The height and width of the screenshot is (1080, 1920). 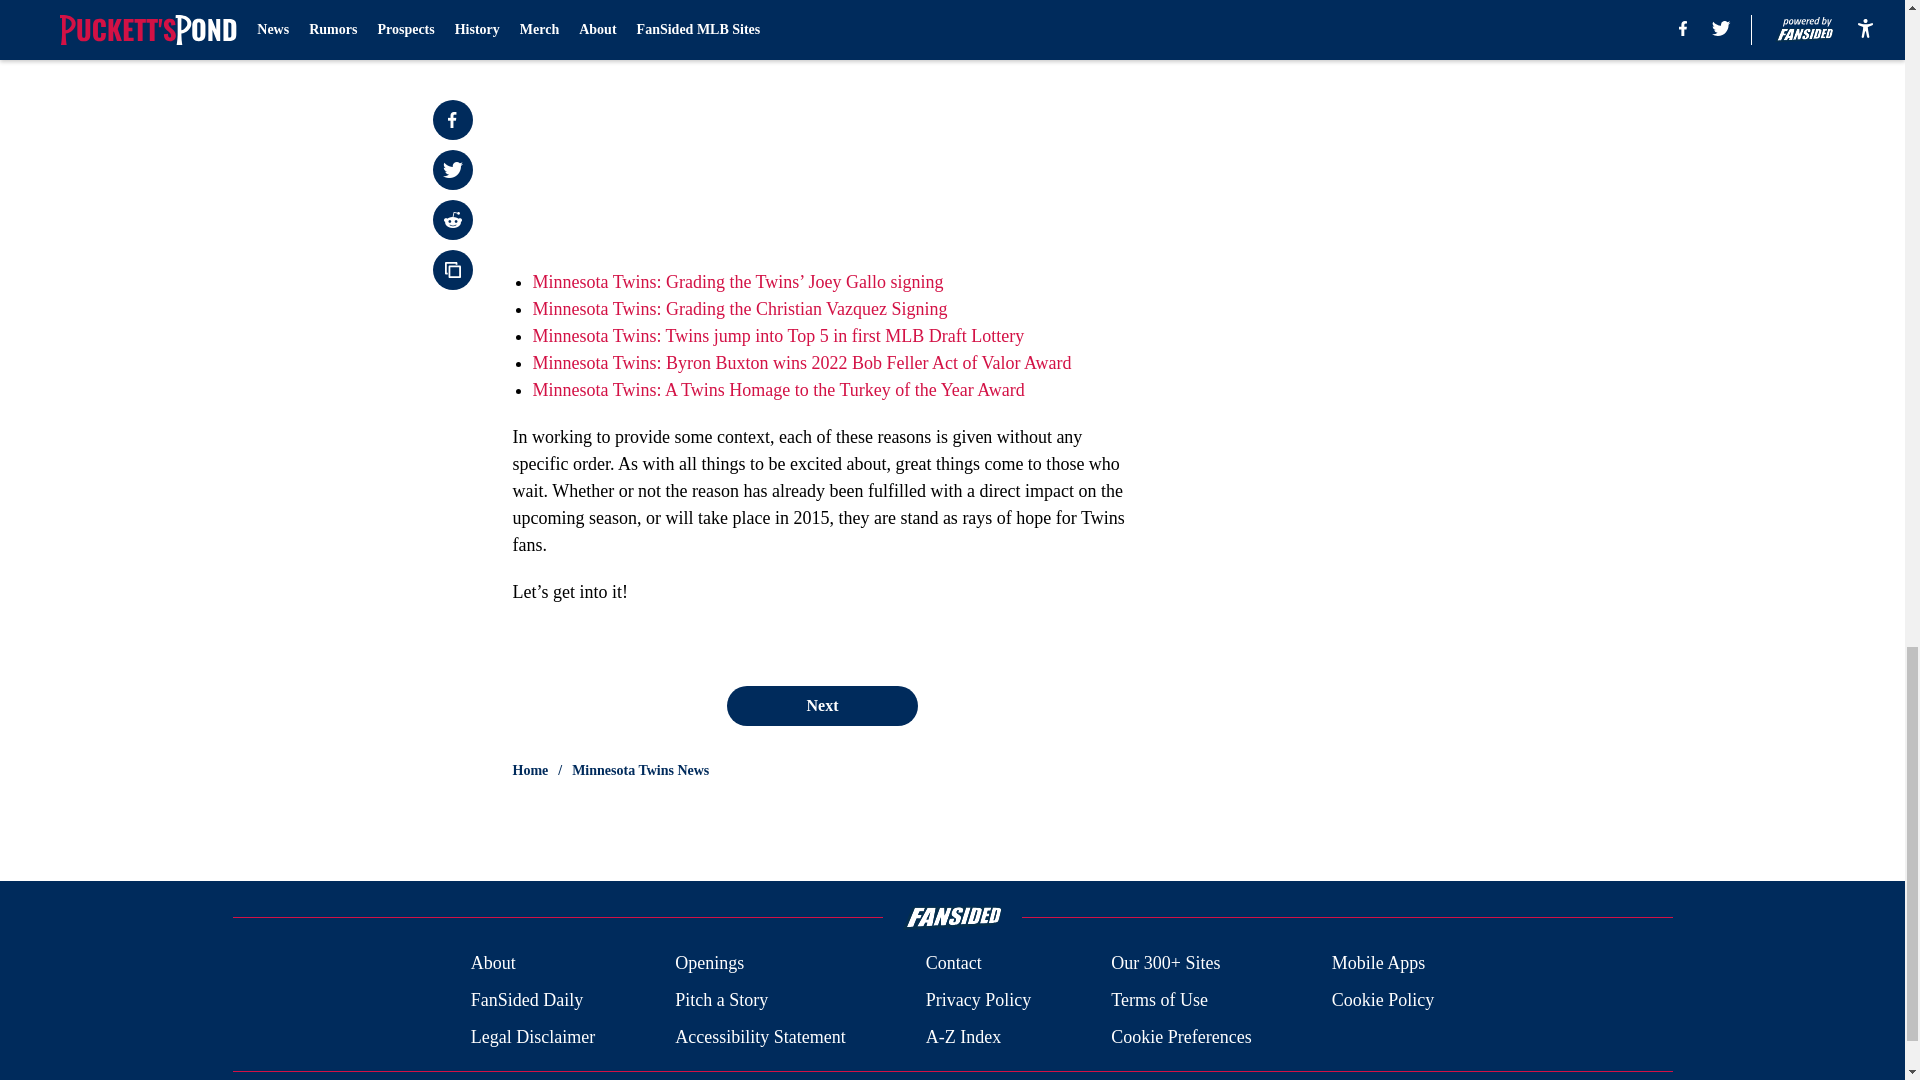 I want to click on Minnesota Twins: Grading the Christian Vazquez Signing, so click(x=738, y=308).